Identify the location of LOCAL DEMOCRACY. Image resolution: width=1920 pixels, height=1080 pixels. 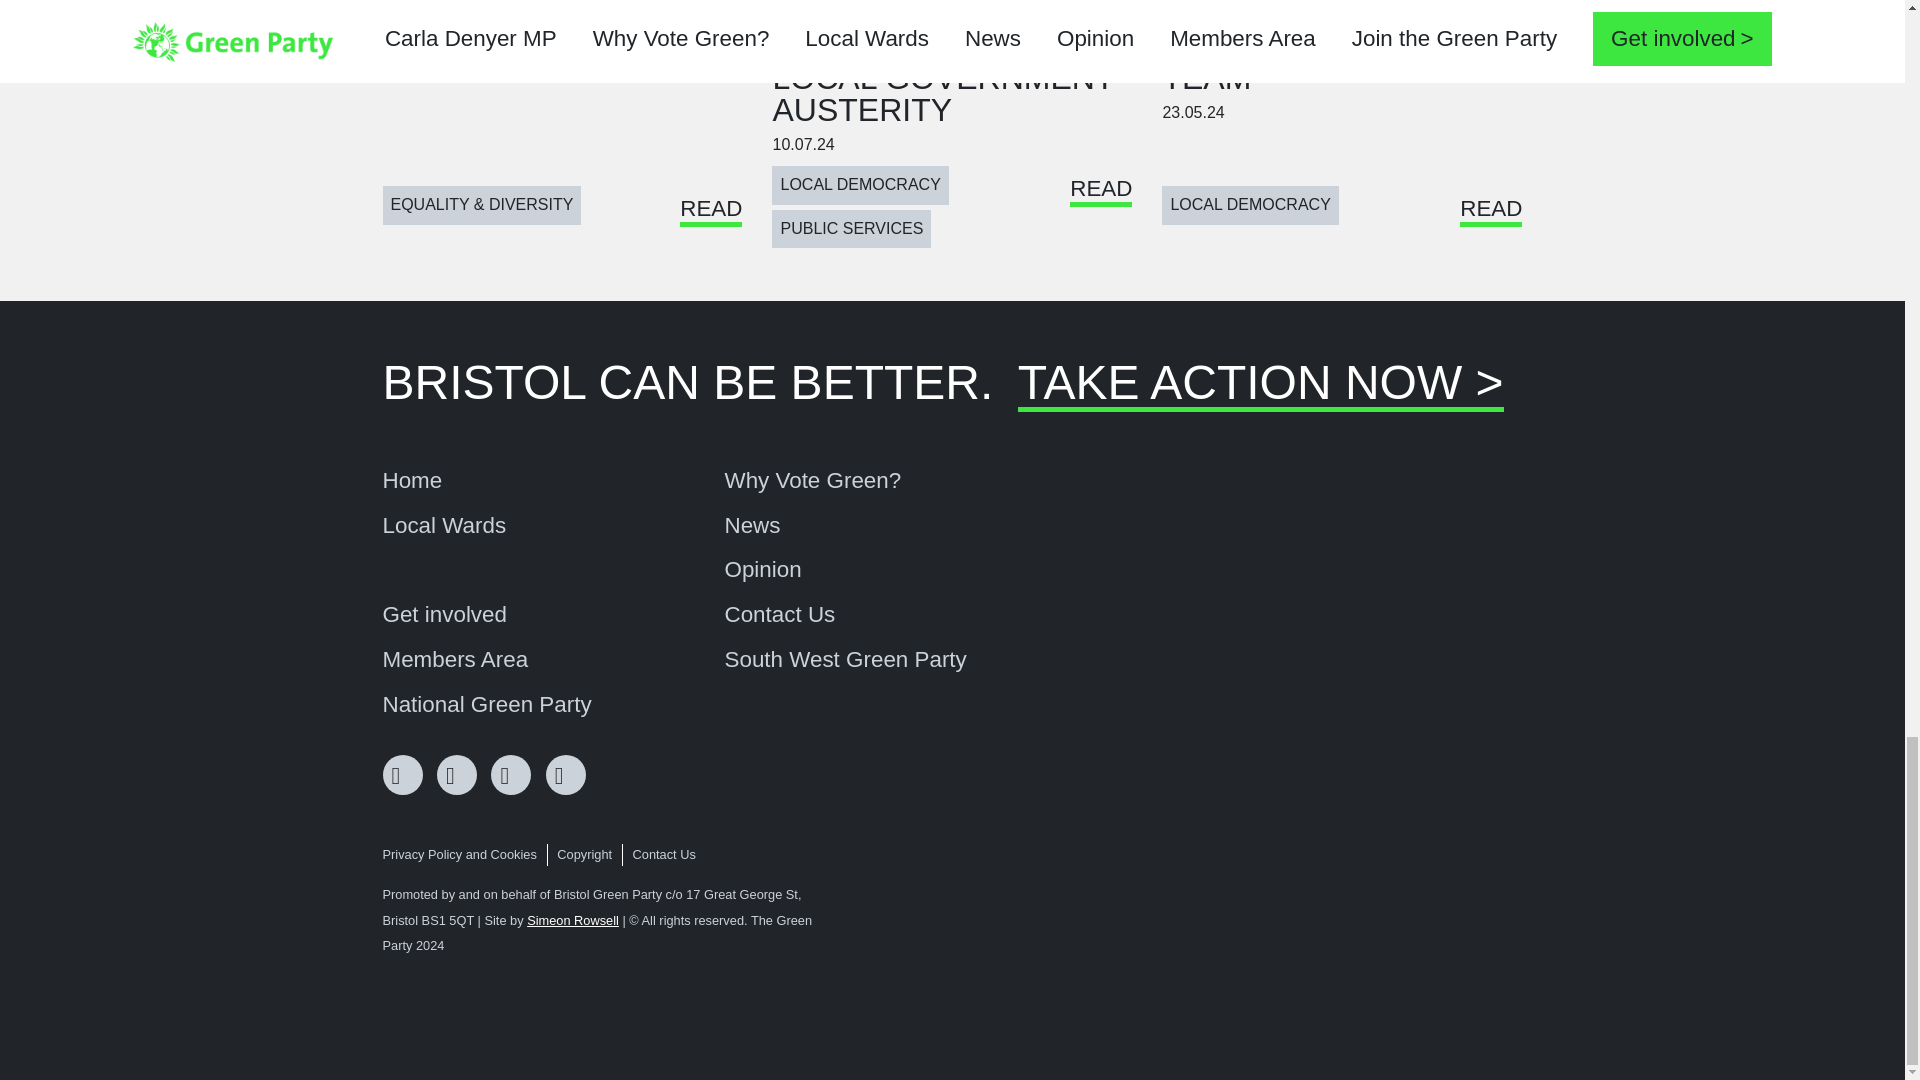
(1250, 204).